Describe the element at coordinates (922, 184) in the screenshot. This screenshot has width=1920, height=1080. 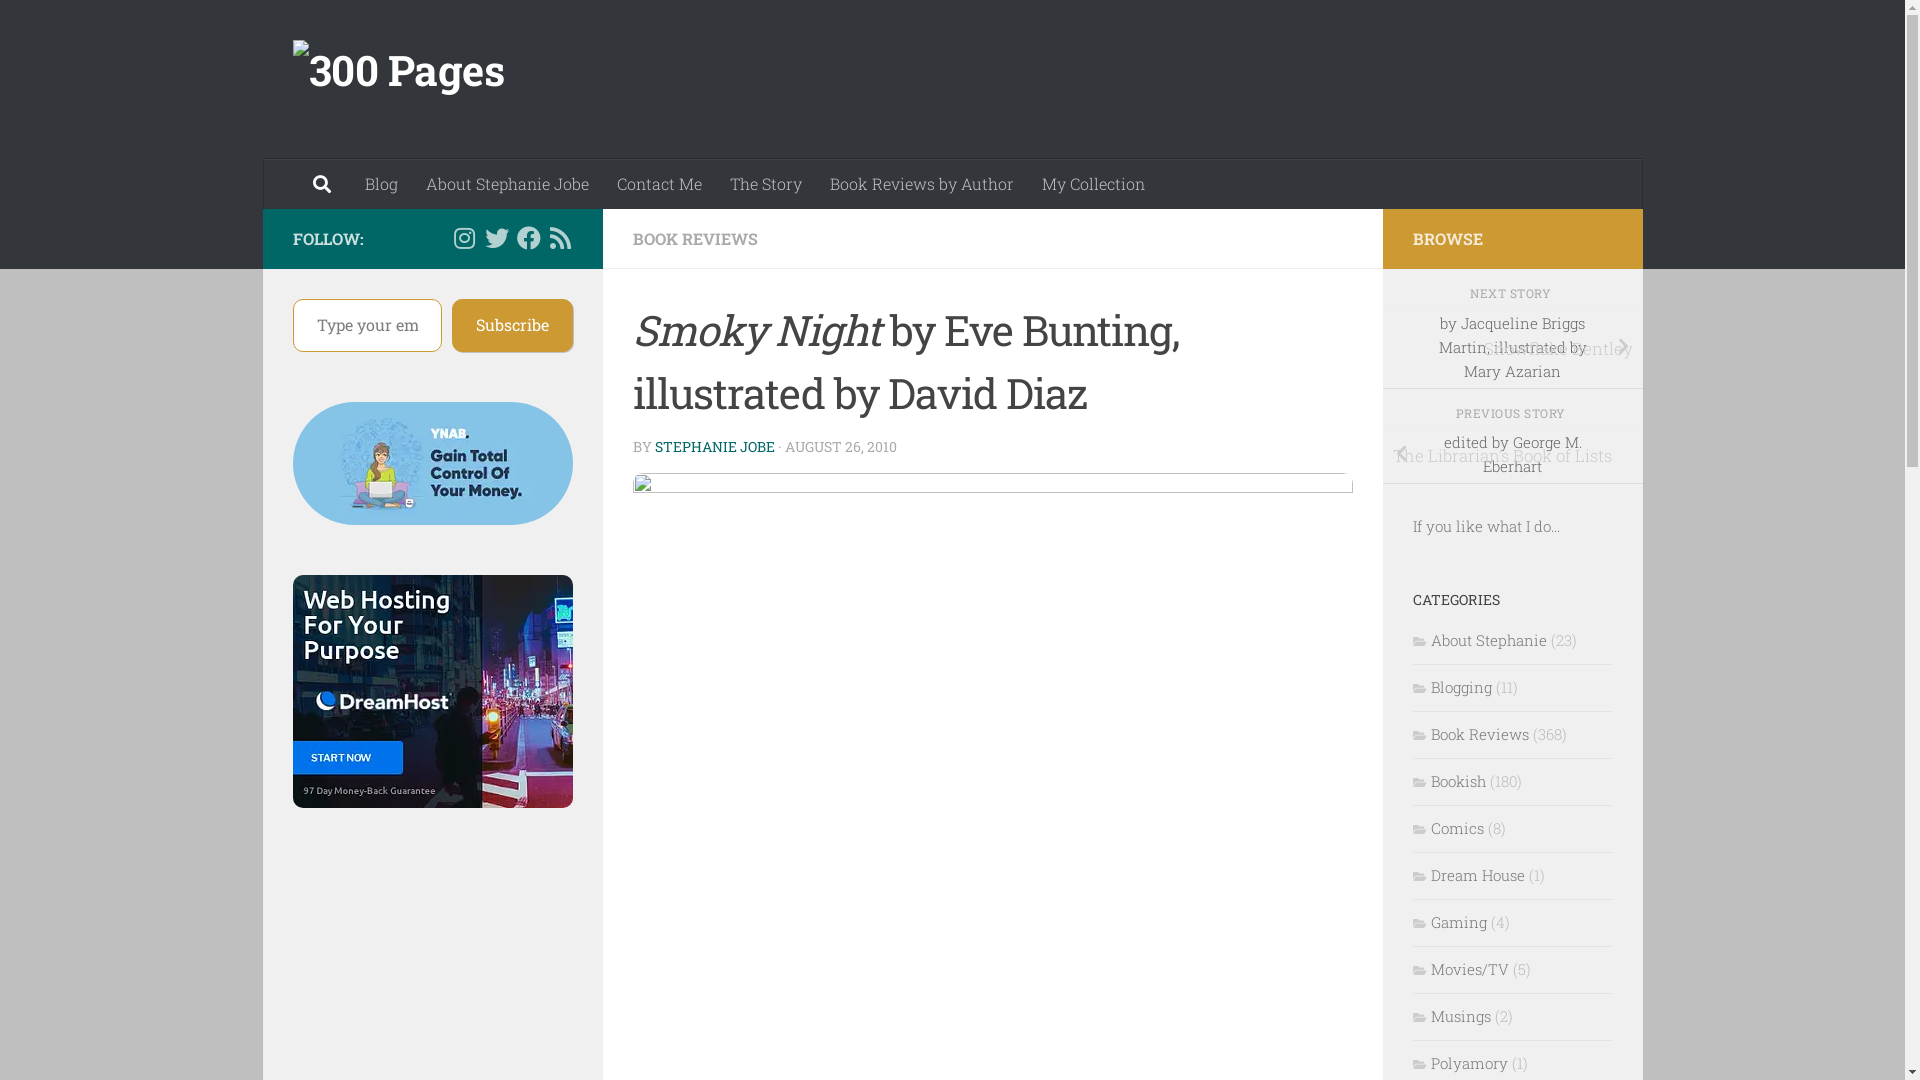
I see `Book Reviews by Author` at that location.